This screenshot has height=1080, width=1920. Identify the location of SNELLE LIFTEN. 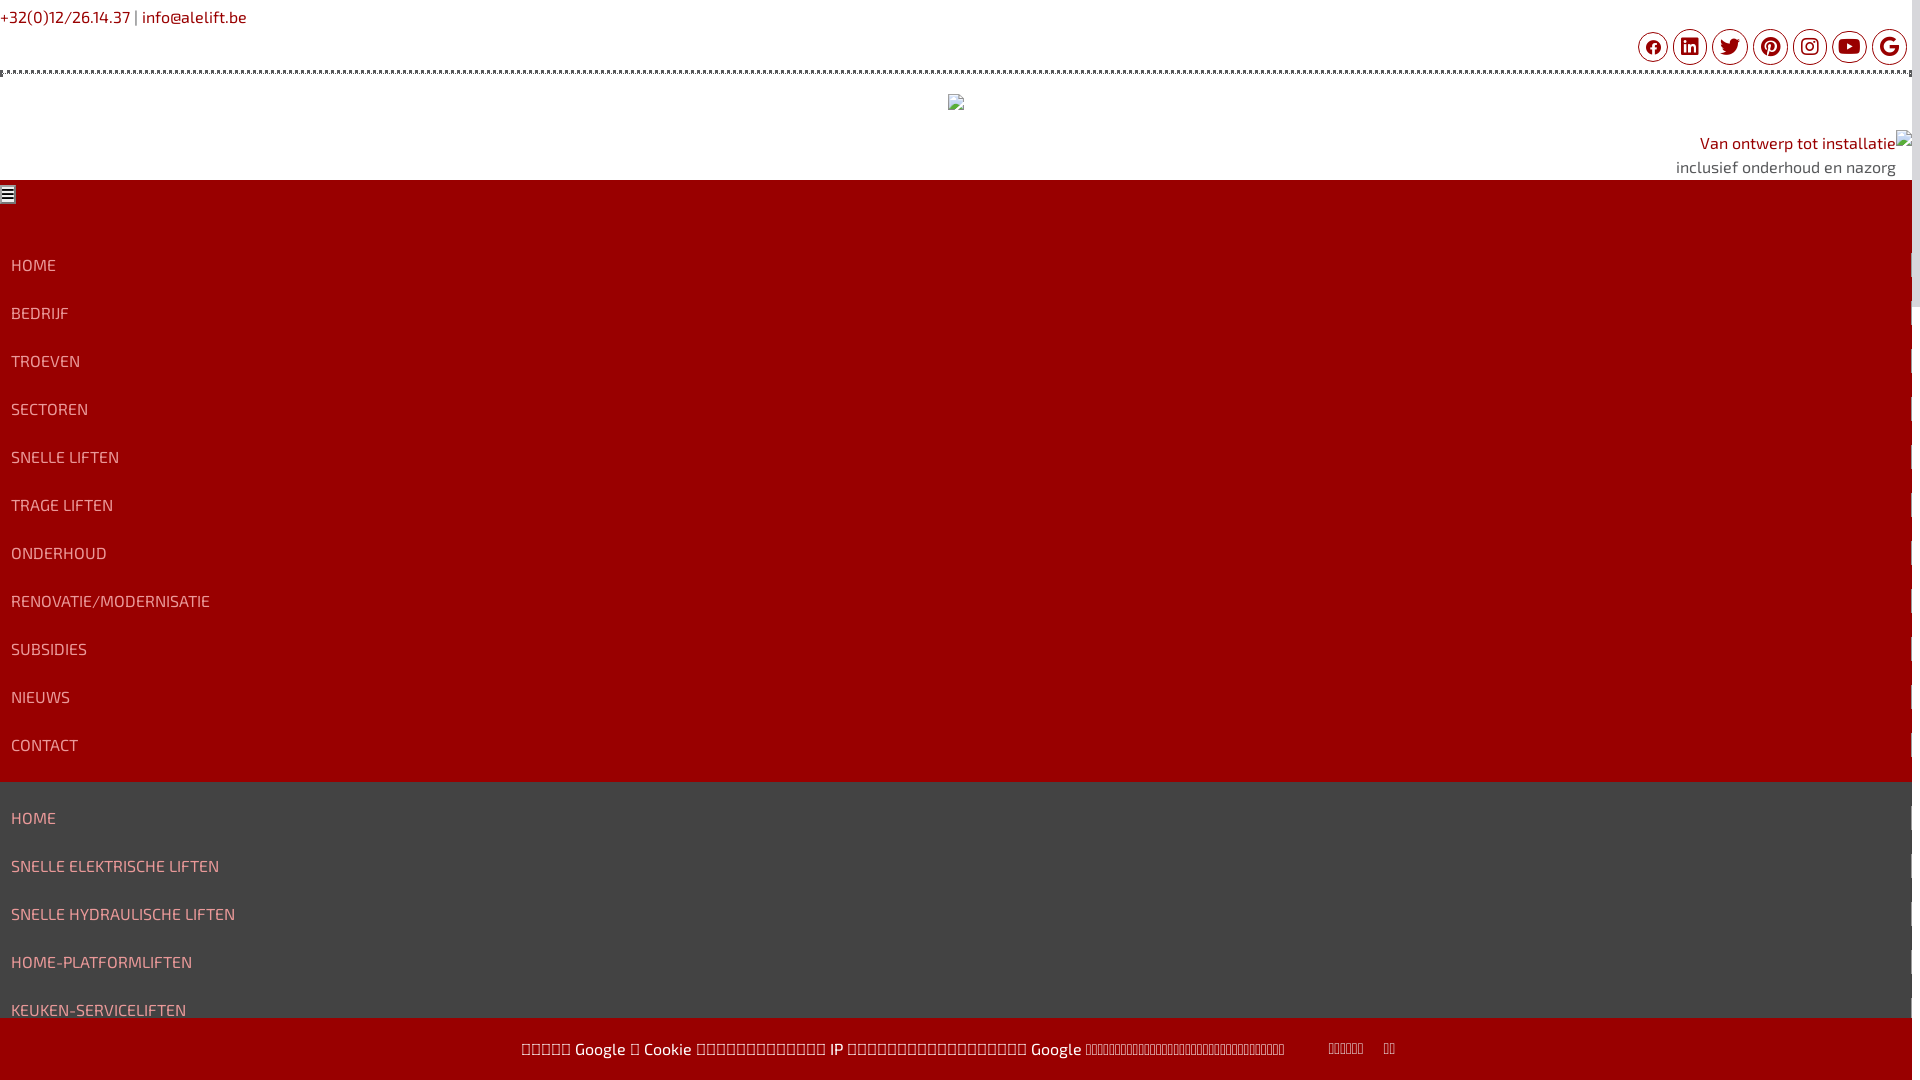
(65, 456).